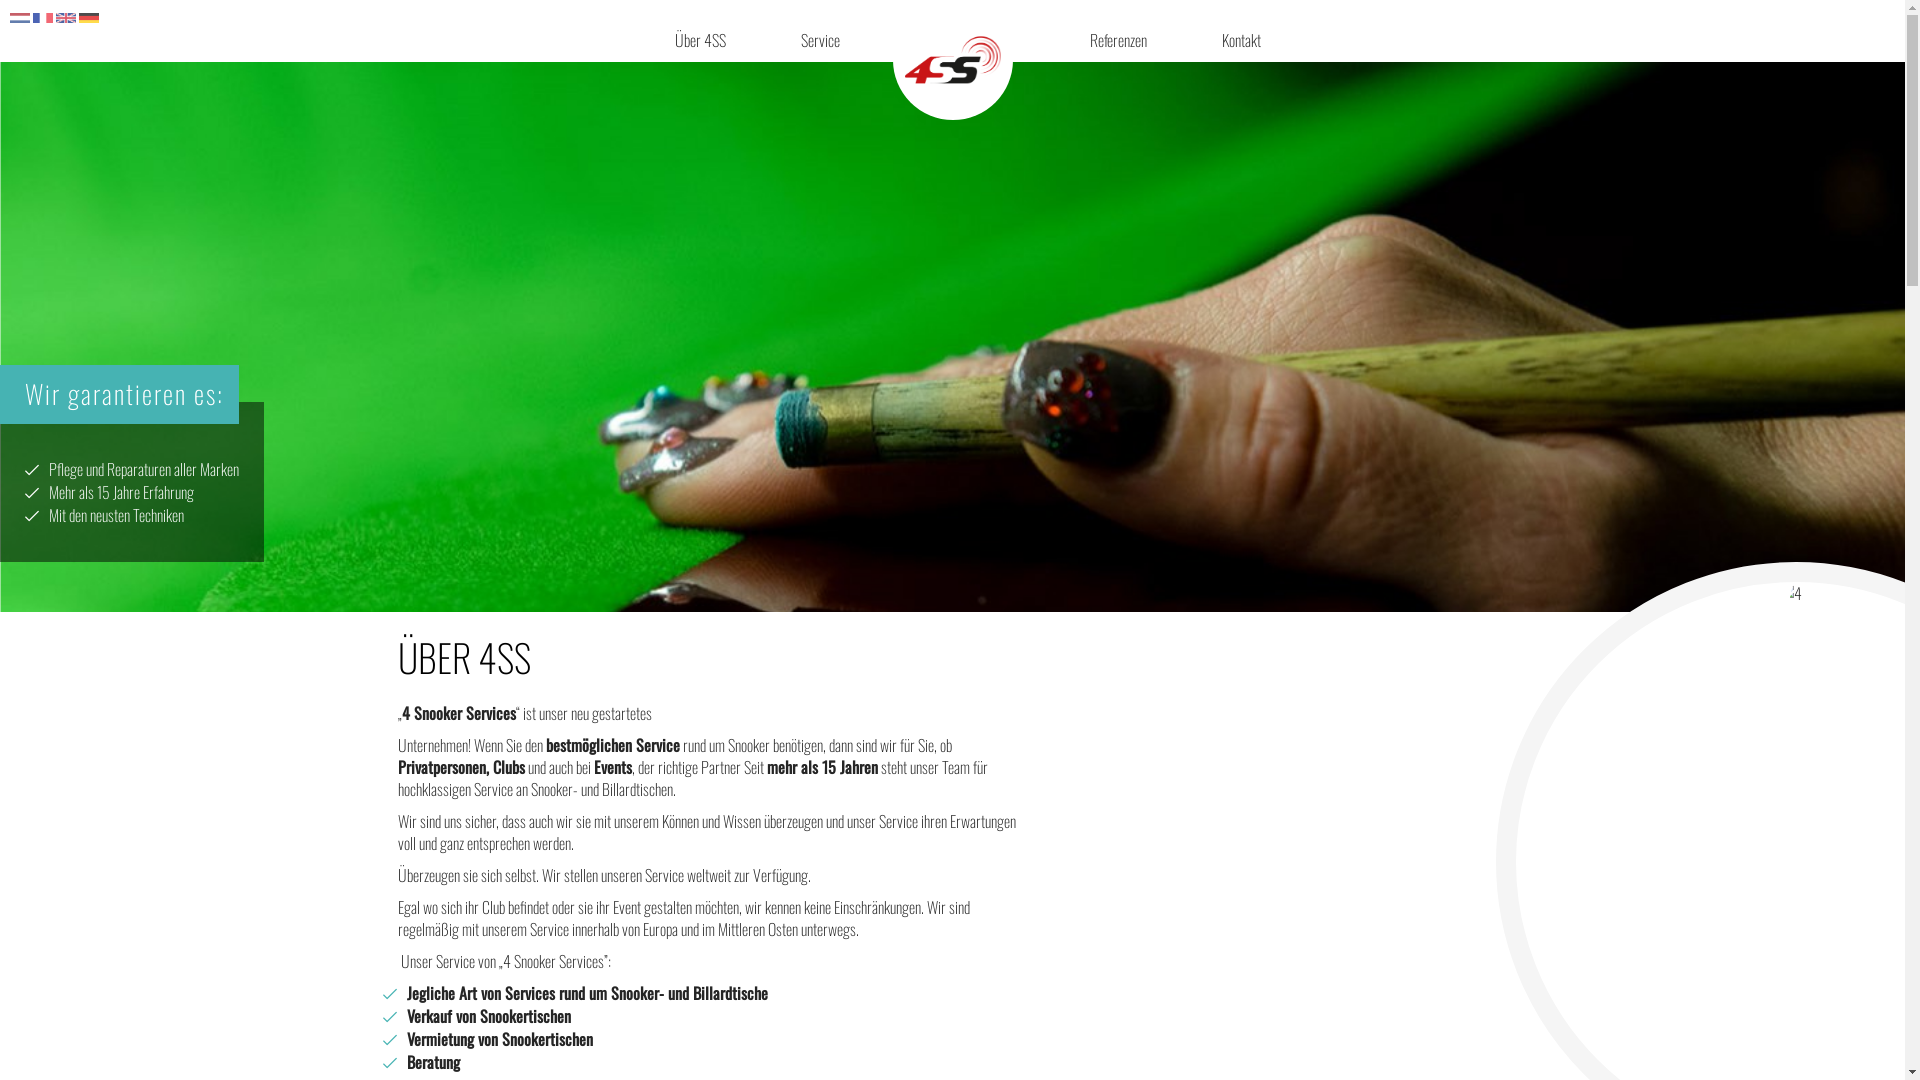 Image resolution: width=1920 pixels, height=1080 pixels. What do you see at coordinates (43, 21) in the screenshot?
I see `fr` at bounding box center [43, 21].